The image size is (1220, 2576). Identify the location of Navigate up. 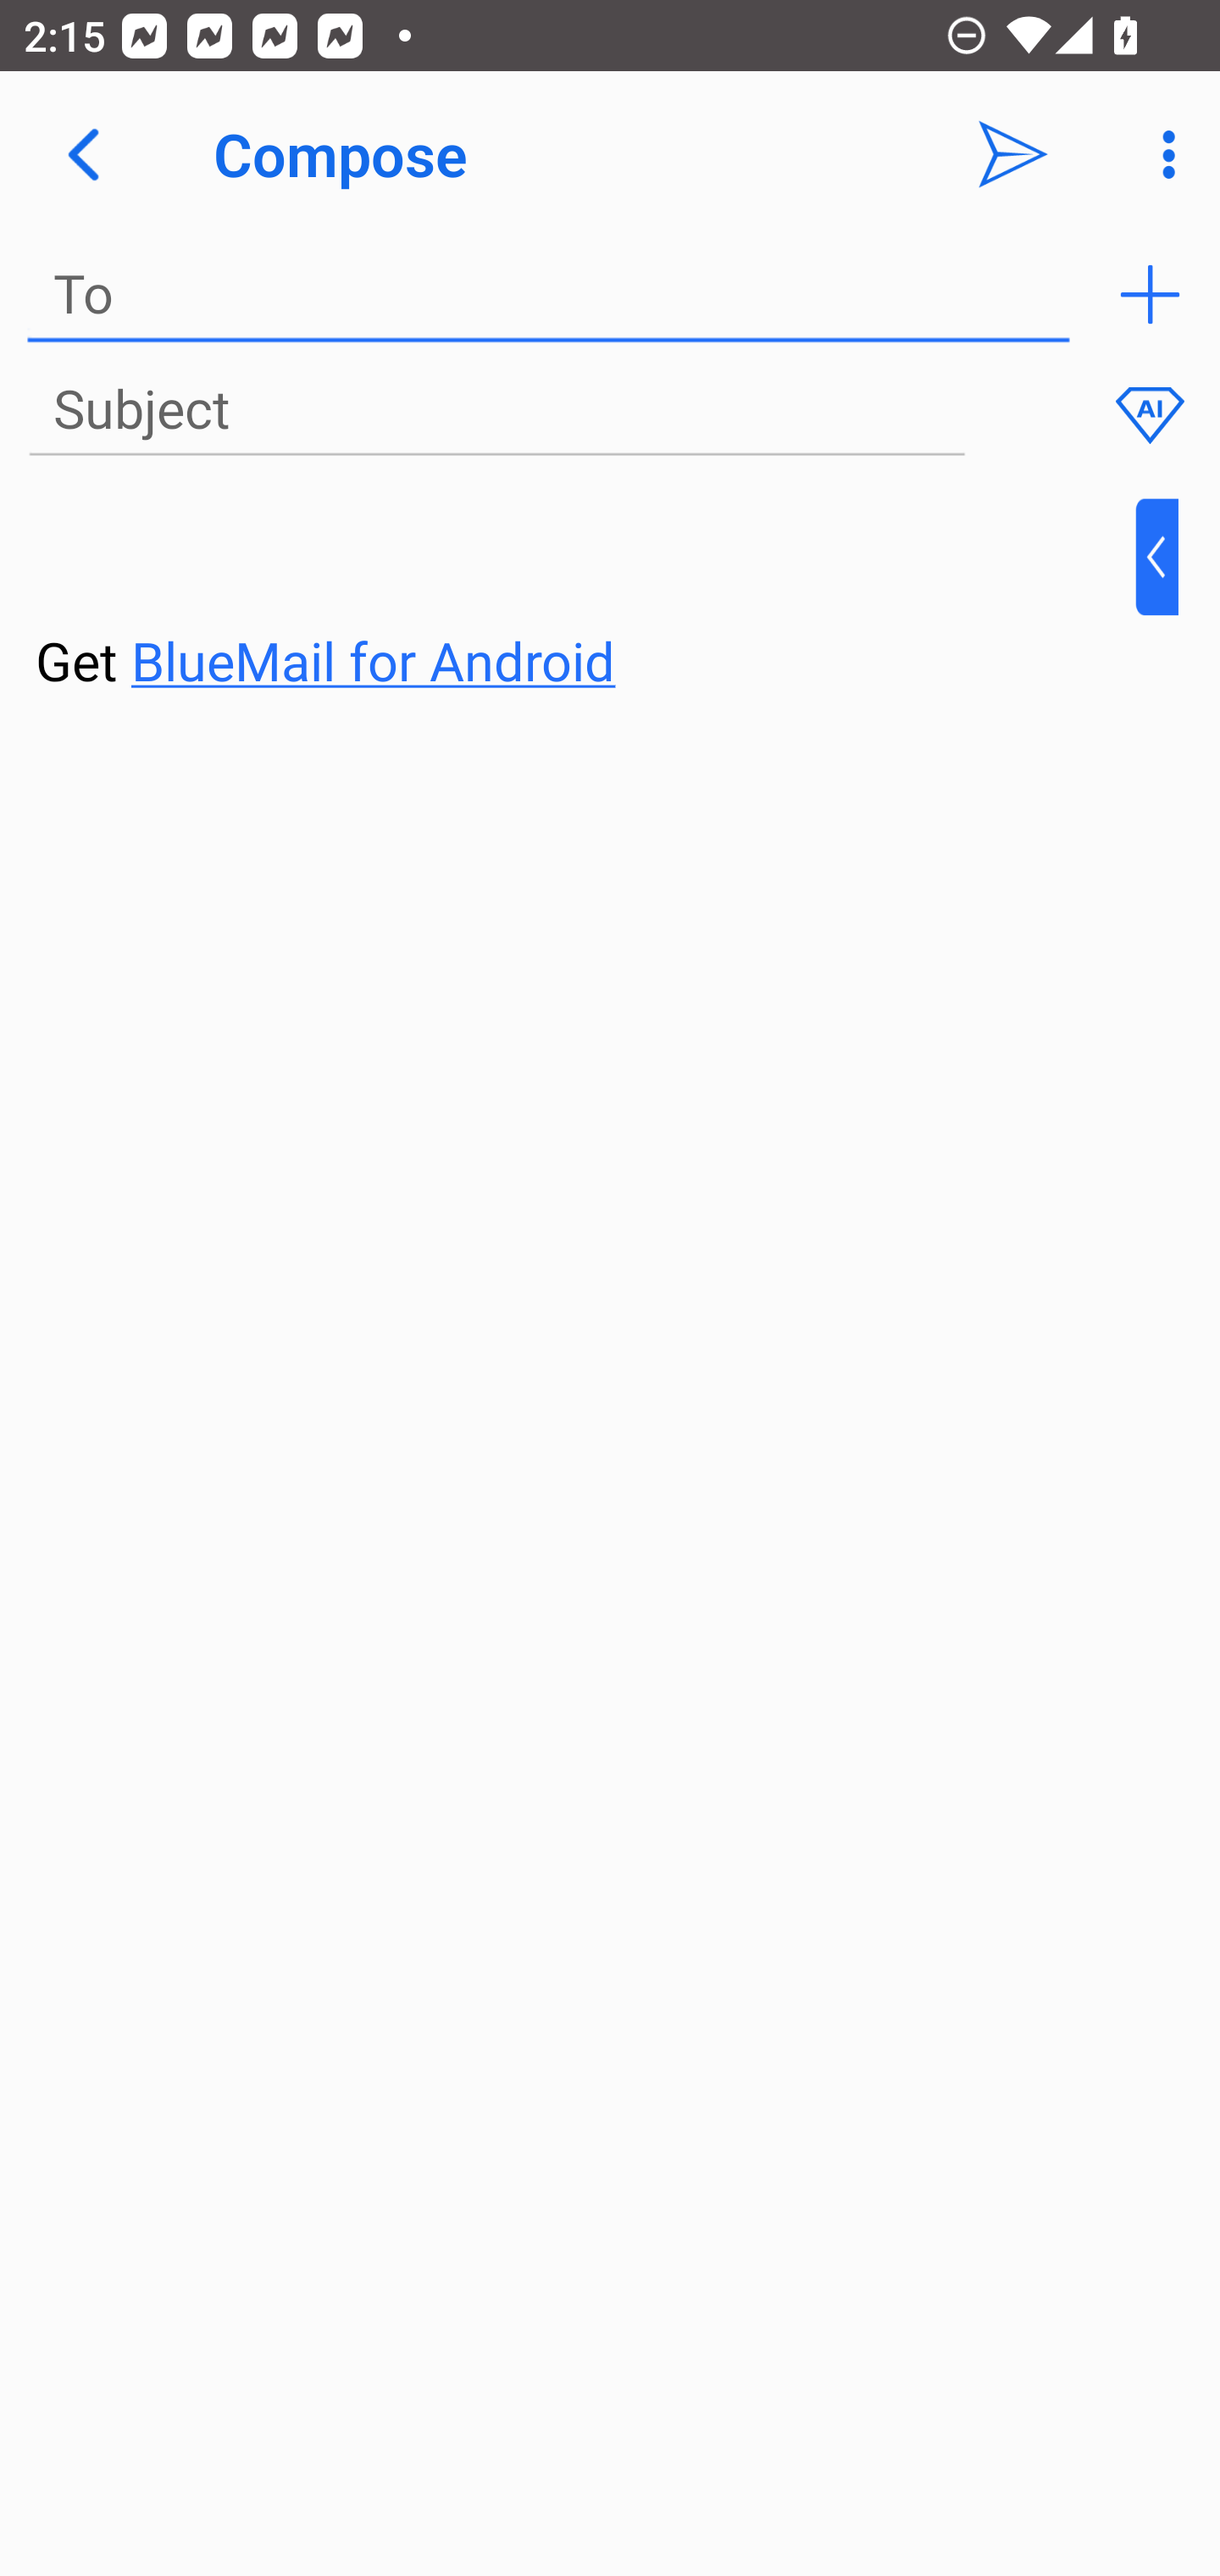
(83, 154).